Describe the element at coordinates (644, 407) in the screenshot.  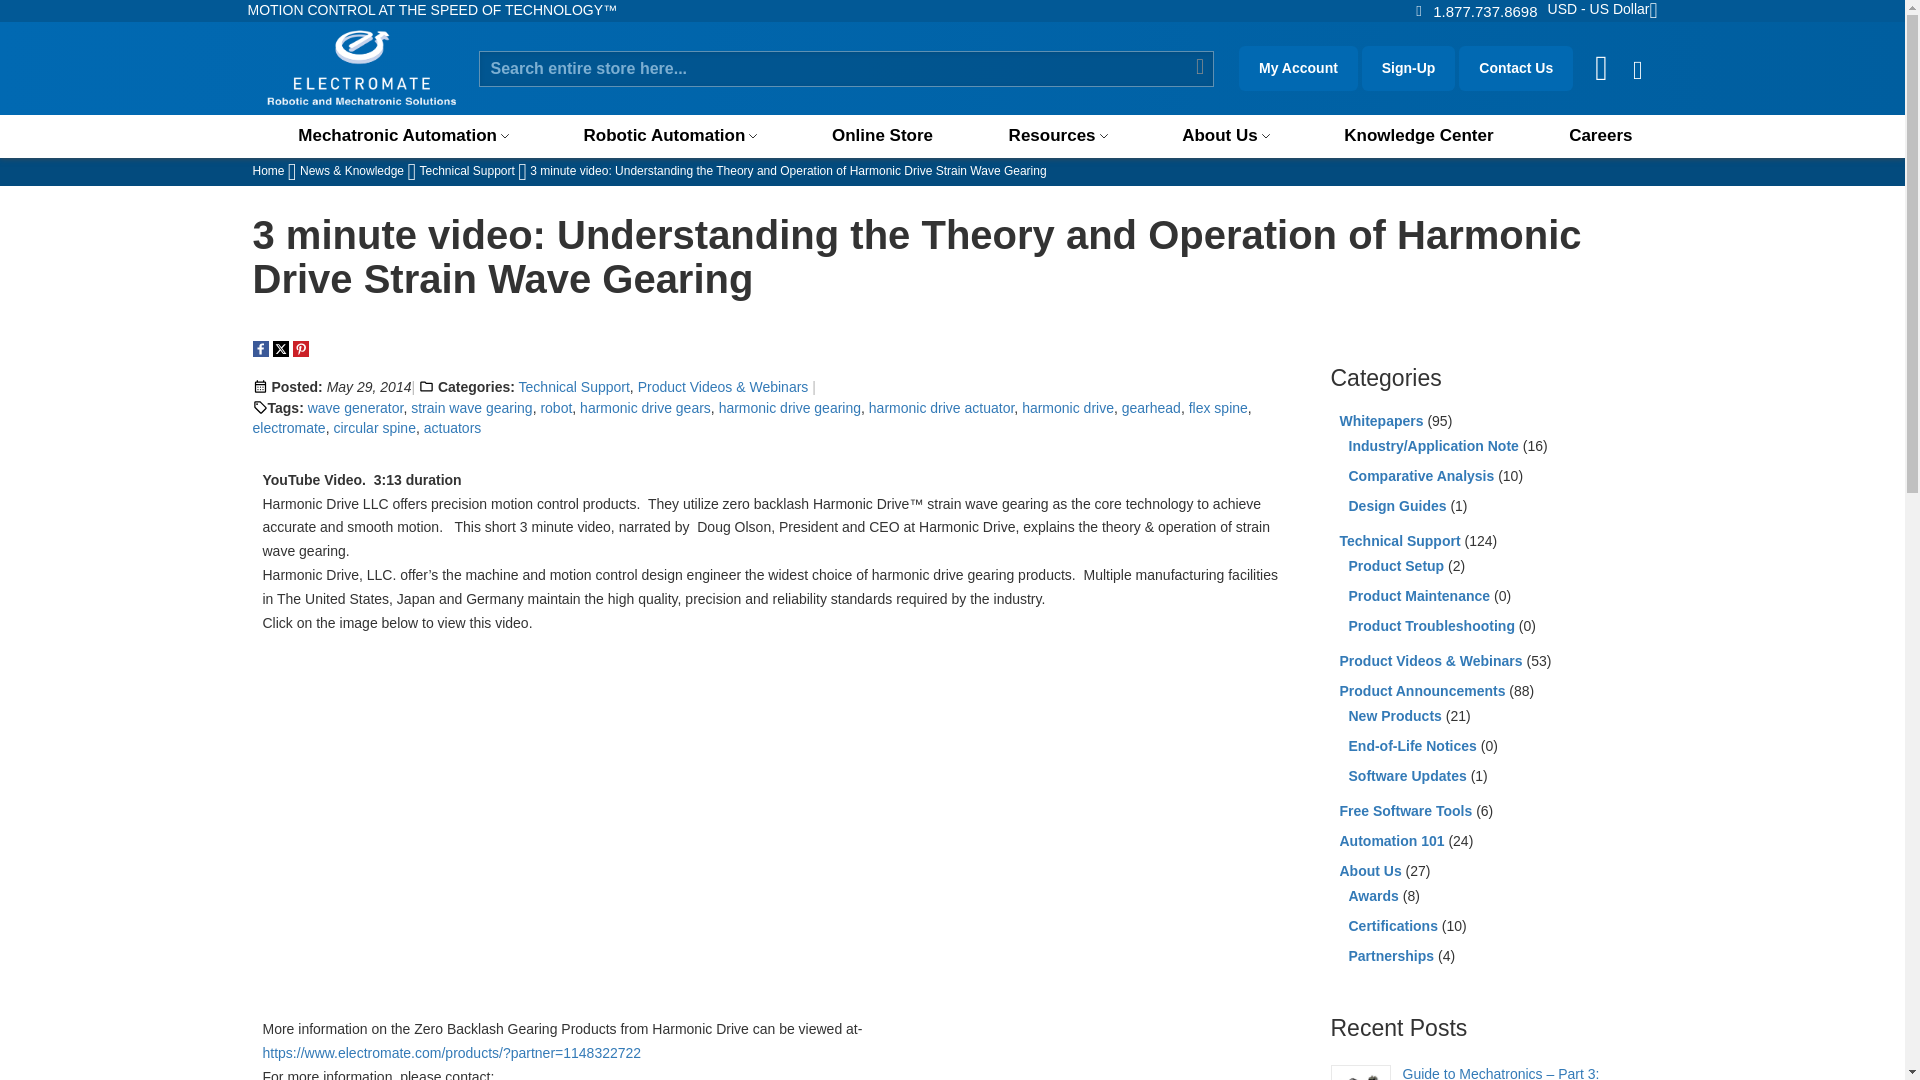
I see `harmonic drive gears` at that location.